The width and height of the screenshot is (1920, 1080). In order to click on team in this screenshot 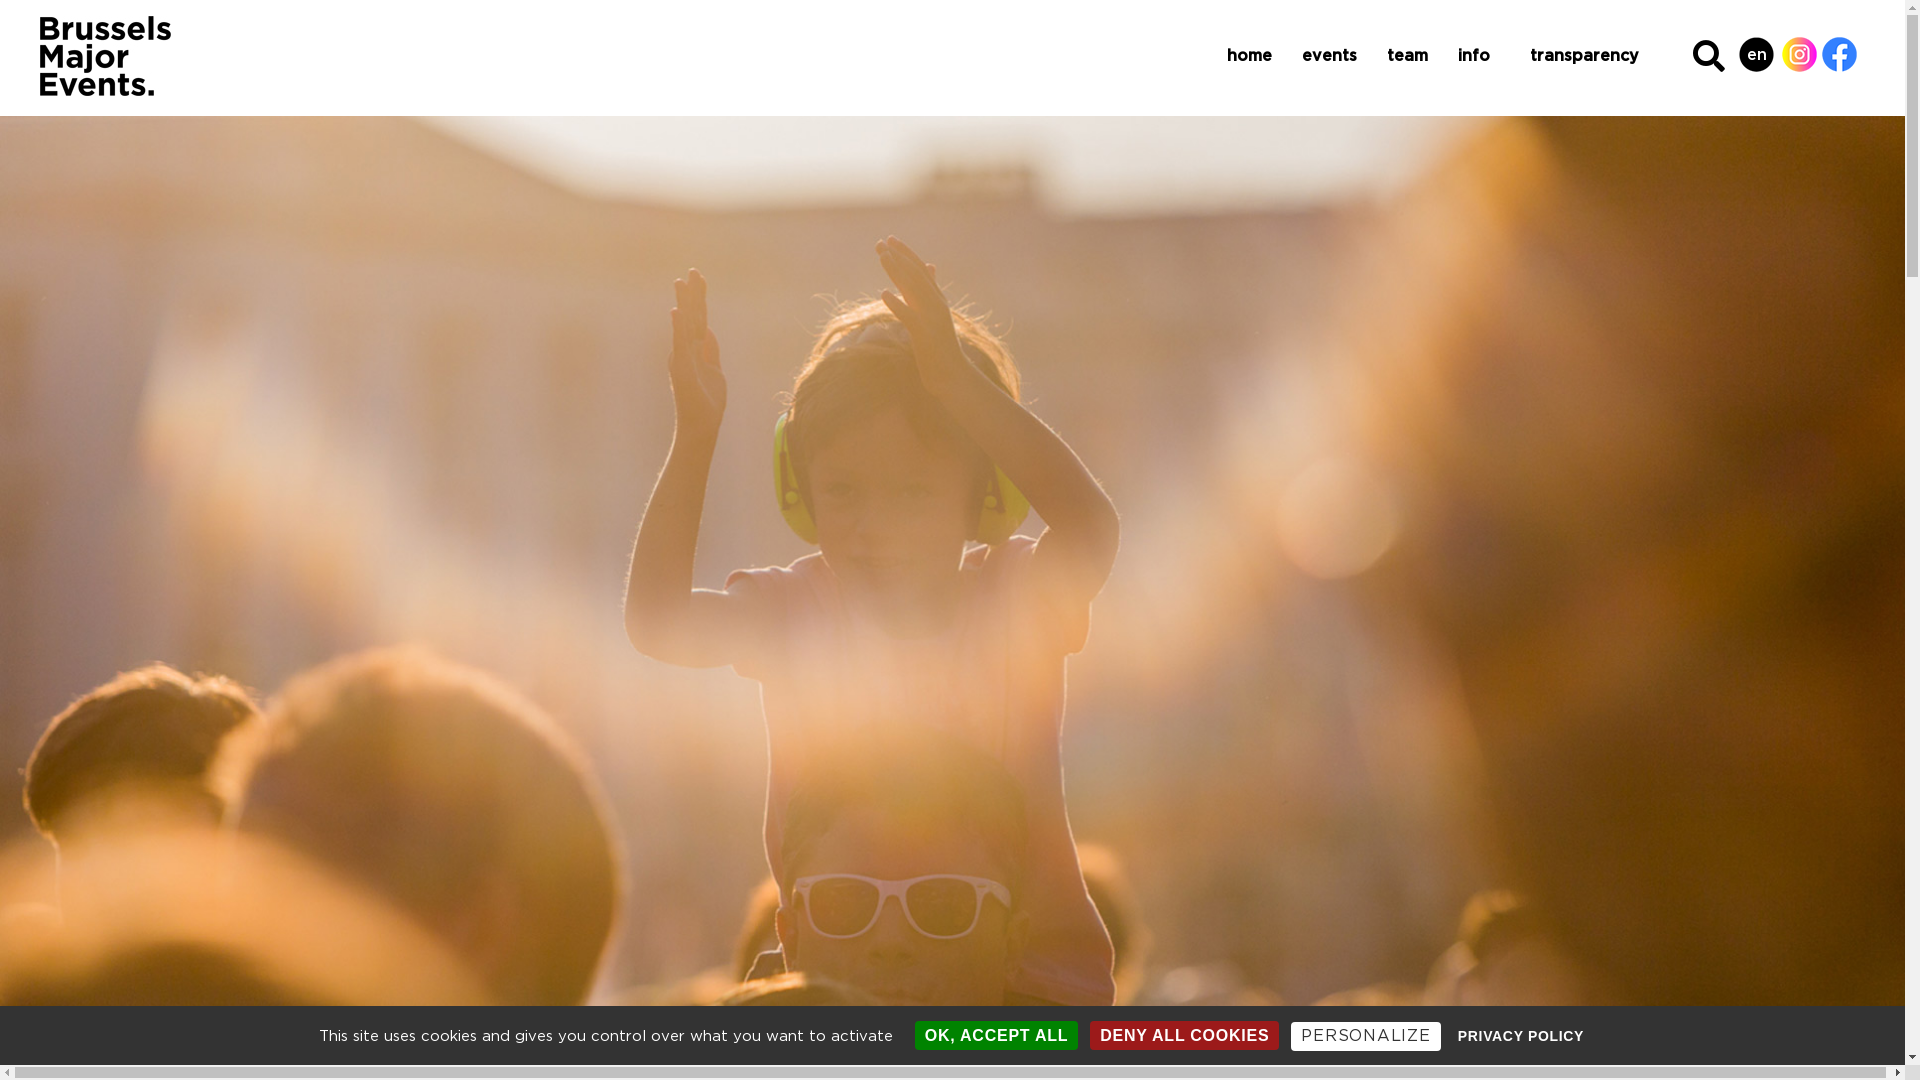, I will do `click(1408, 56)`.